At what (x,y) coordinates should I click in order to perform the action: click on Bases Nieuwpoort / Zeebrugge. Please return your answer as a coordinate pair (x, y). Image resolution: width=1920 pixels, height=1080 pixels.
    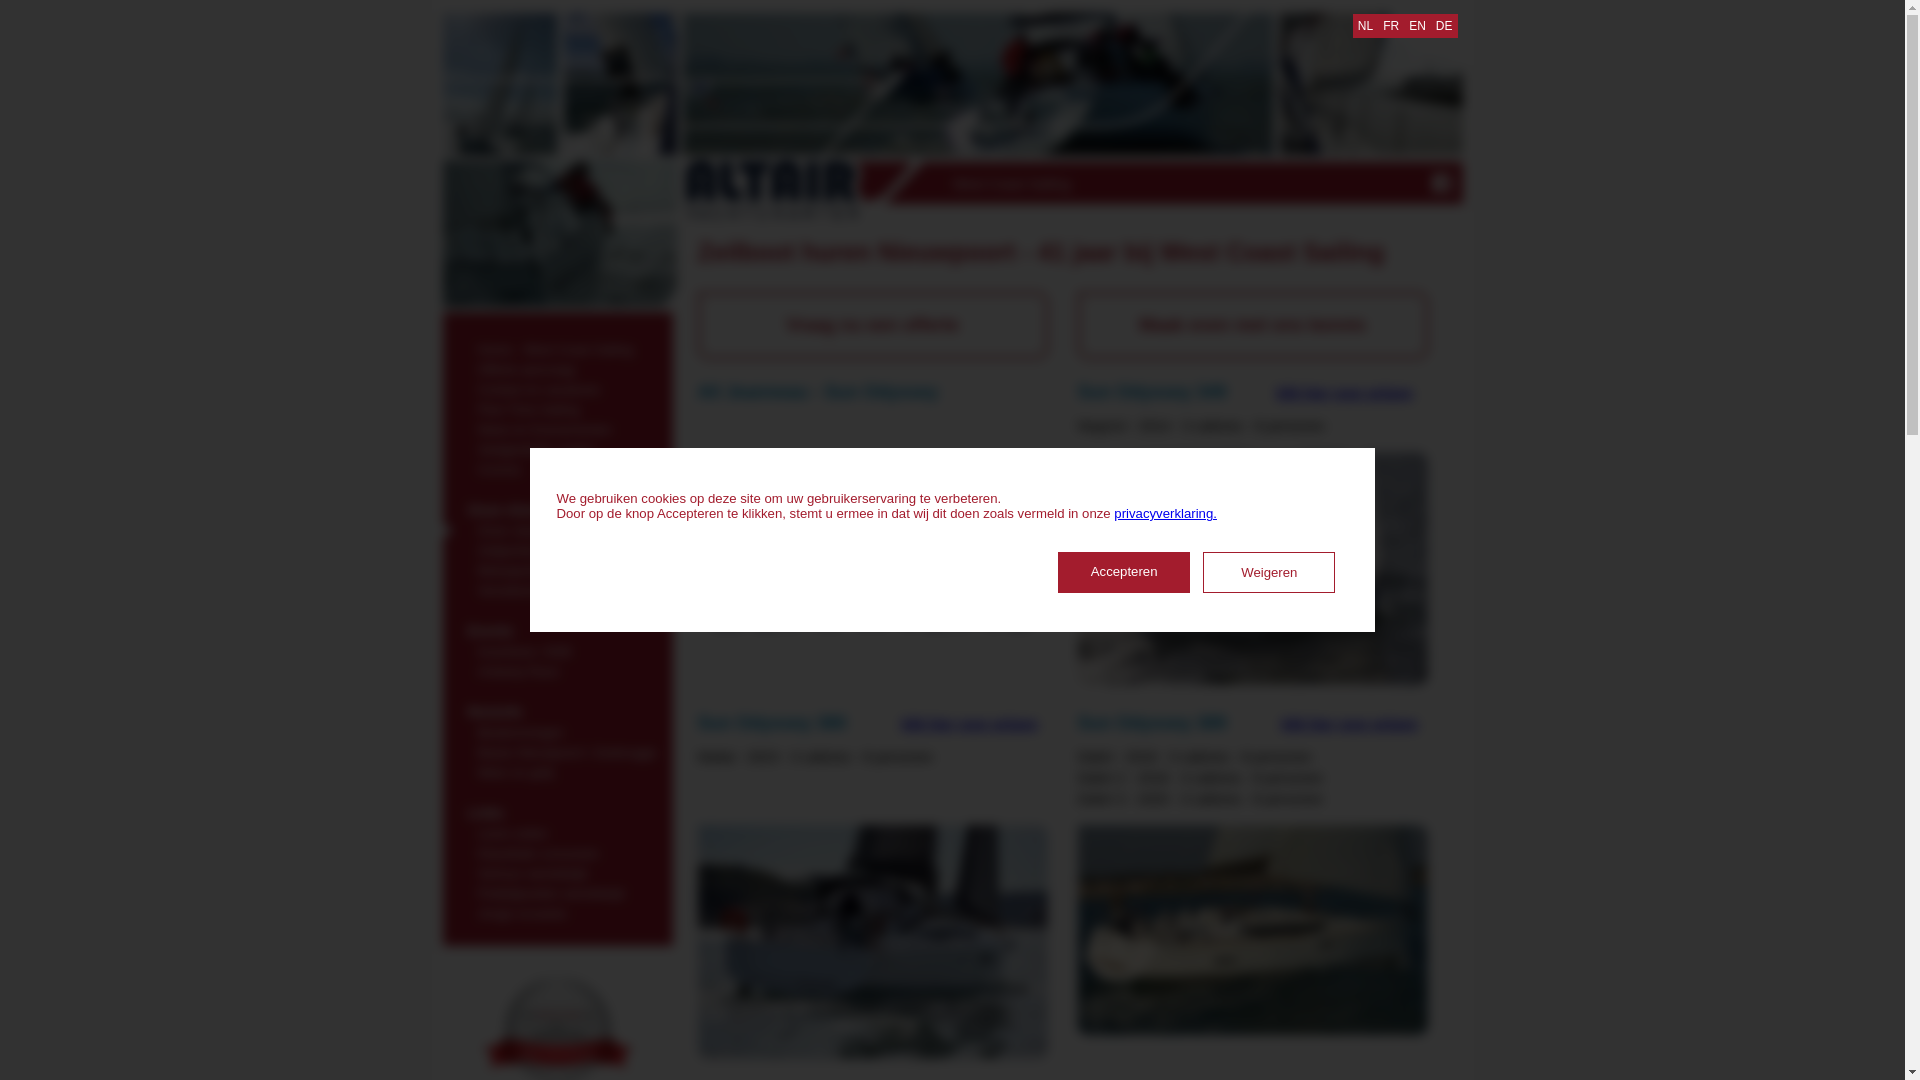
    Looking at the image, I should click on (557, 750).